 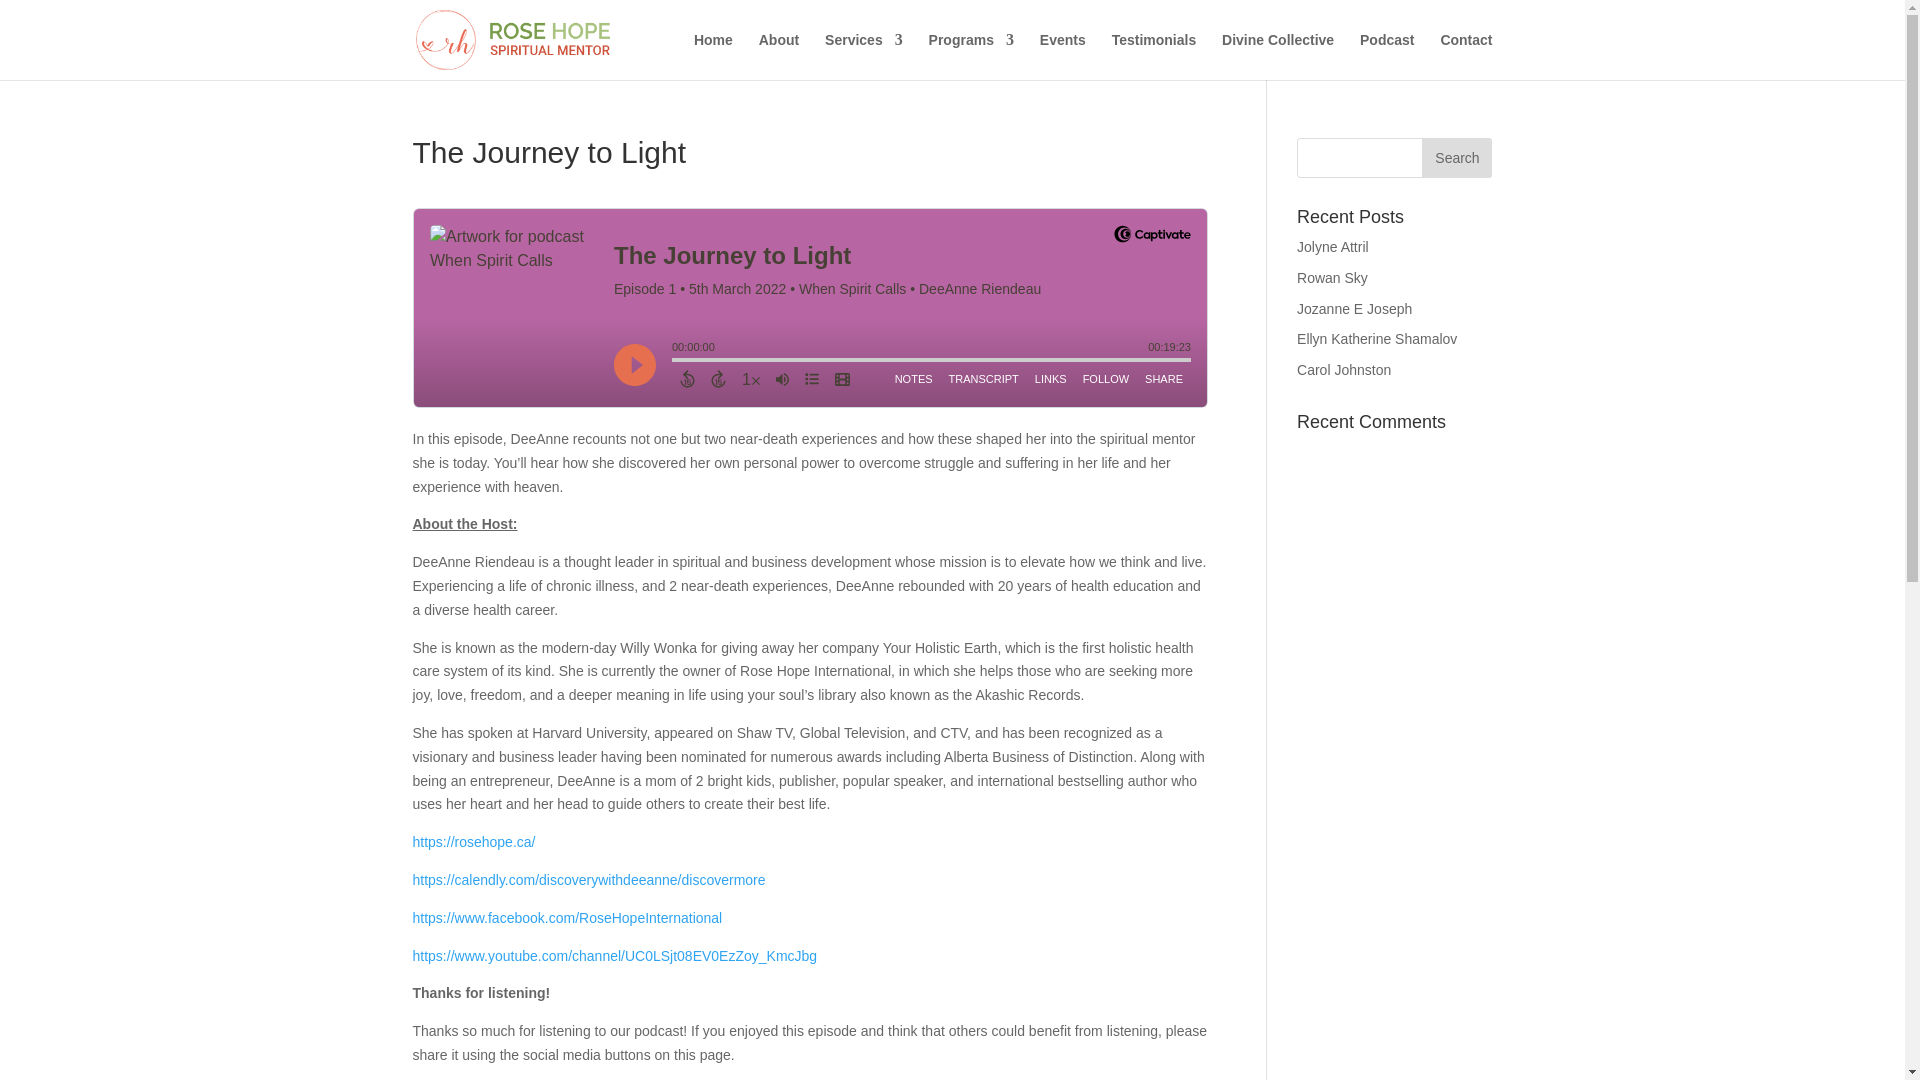 I want to click on Contact, so click(x=1466, y=56).